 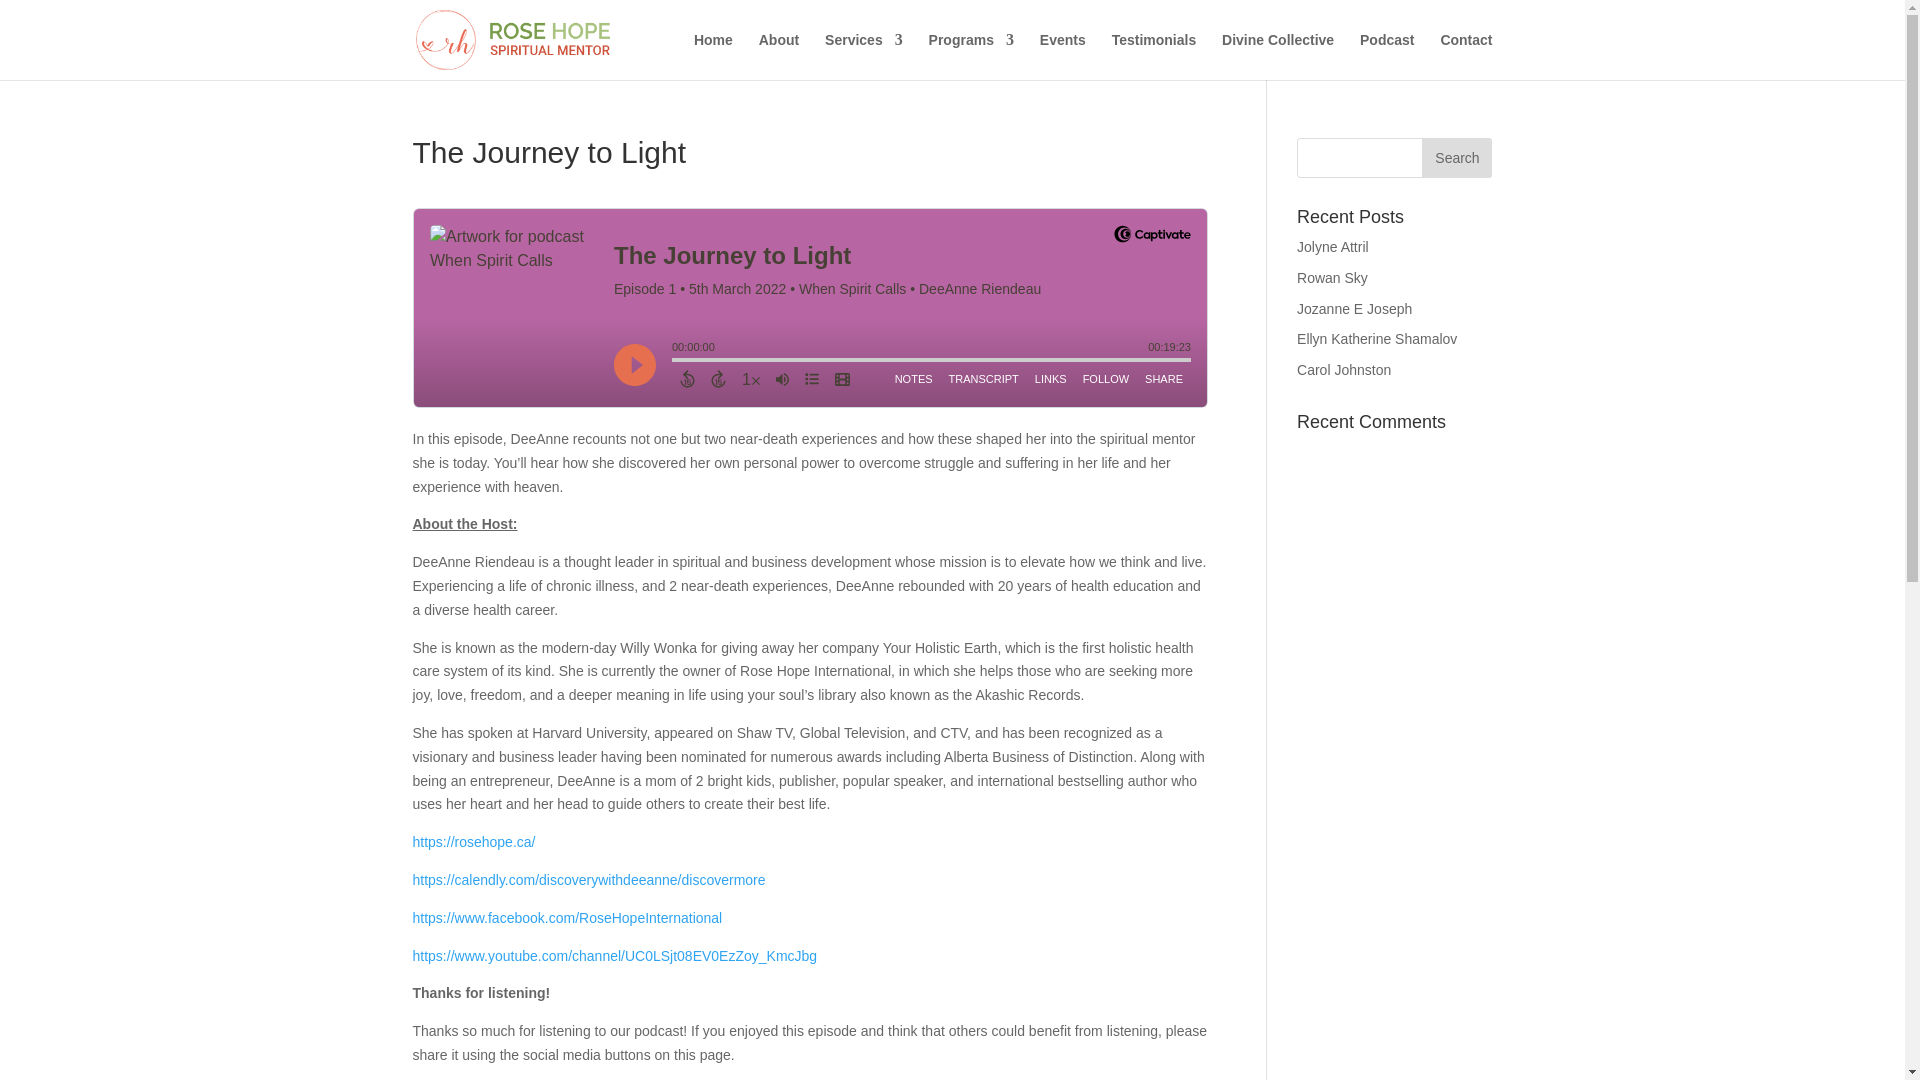 I want to click on Contact, so click(x=1466, y=56).